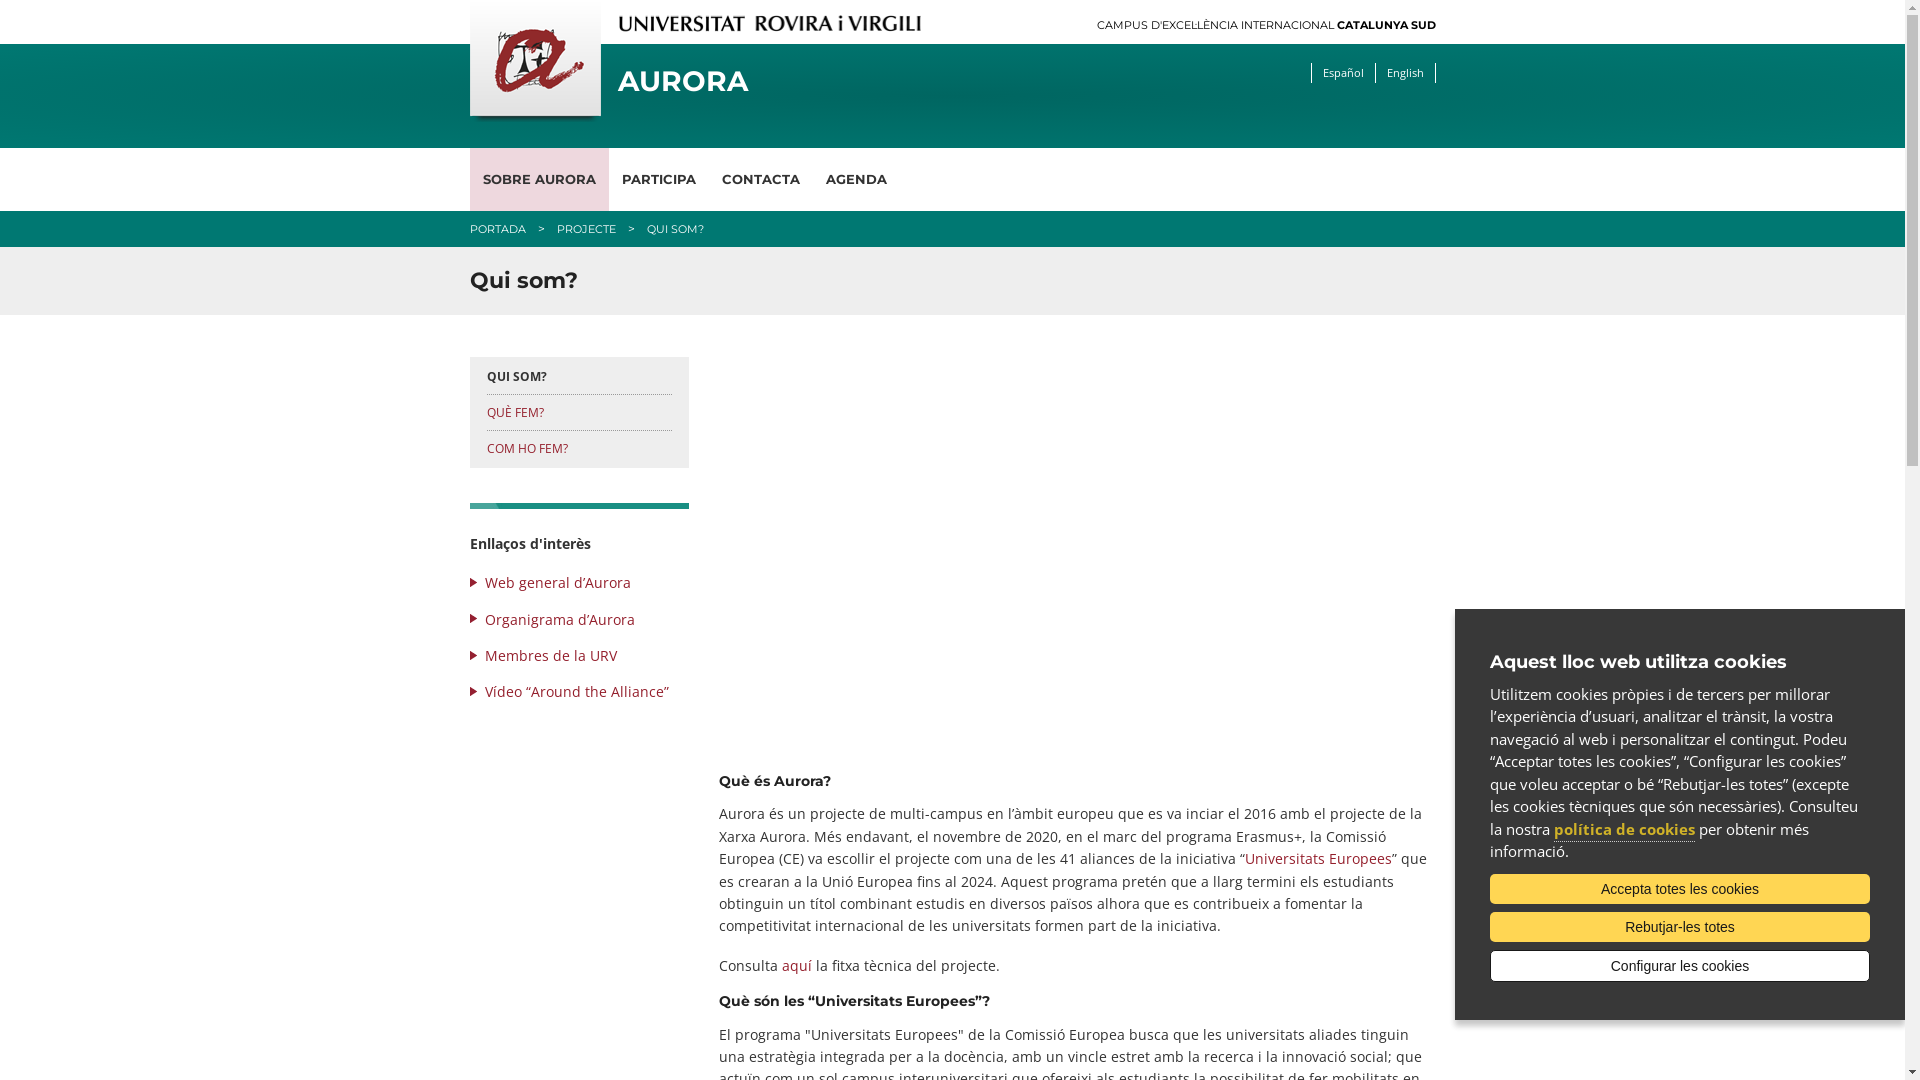 This screenshot has height=1080, width=1920. Describe the element at coordinates (1680, 889) in the screenshot. I see `Accepta totes les cookies` at that location.